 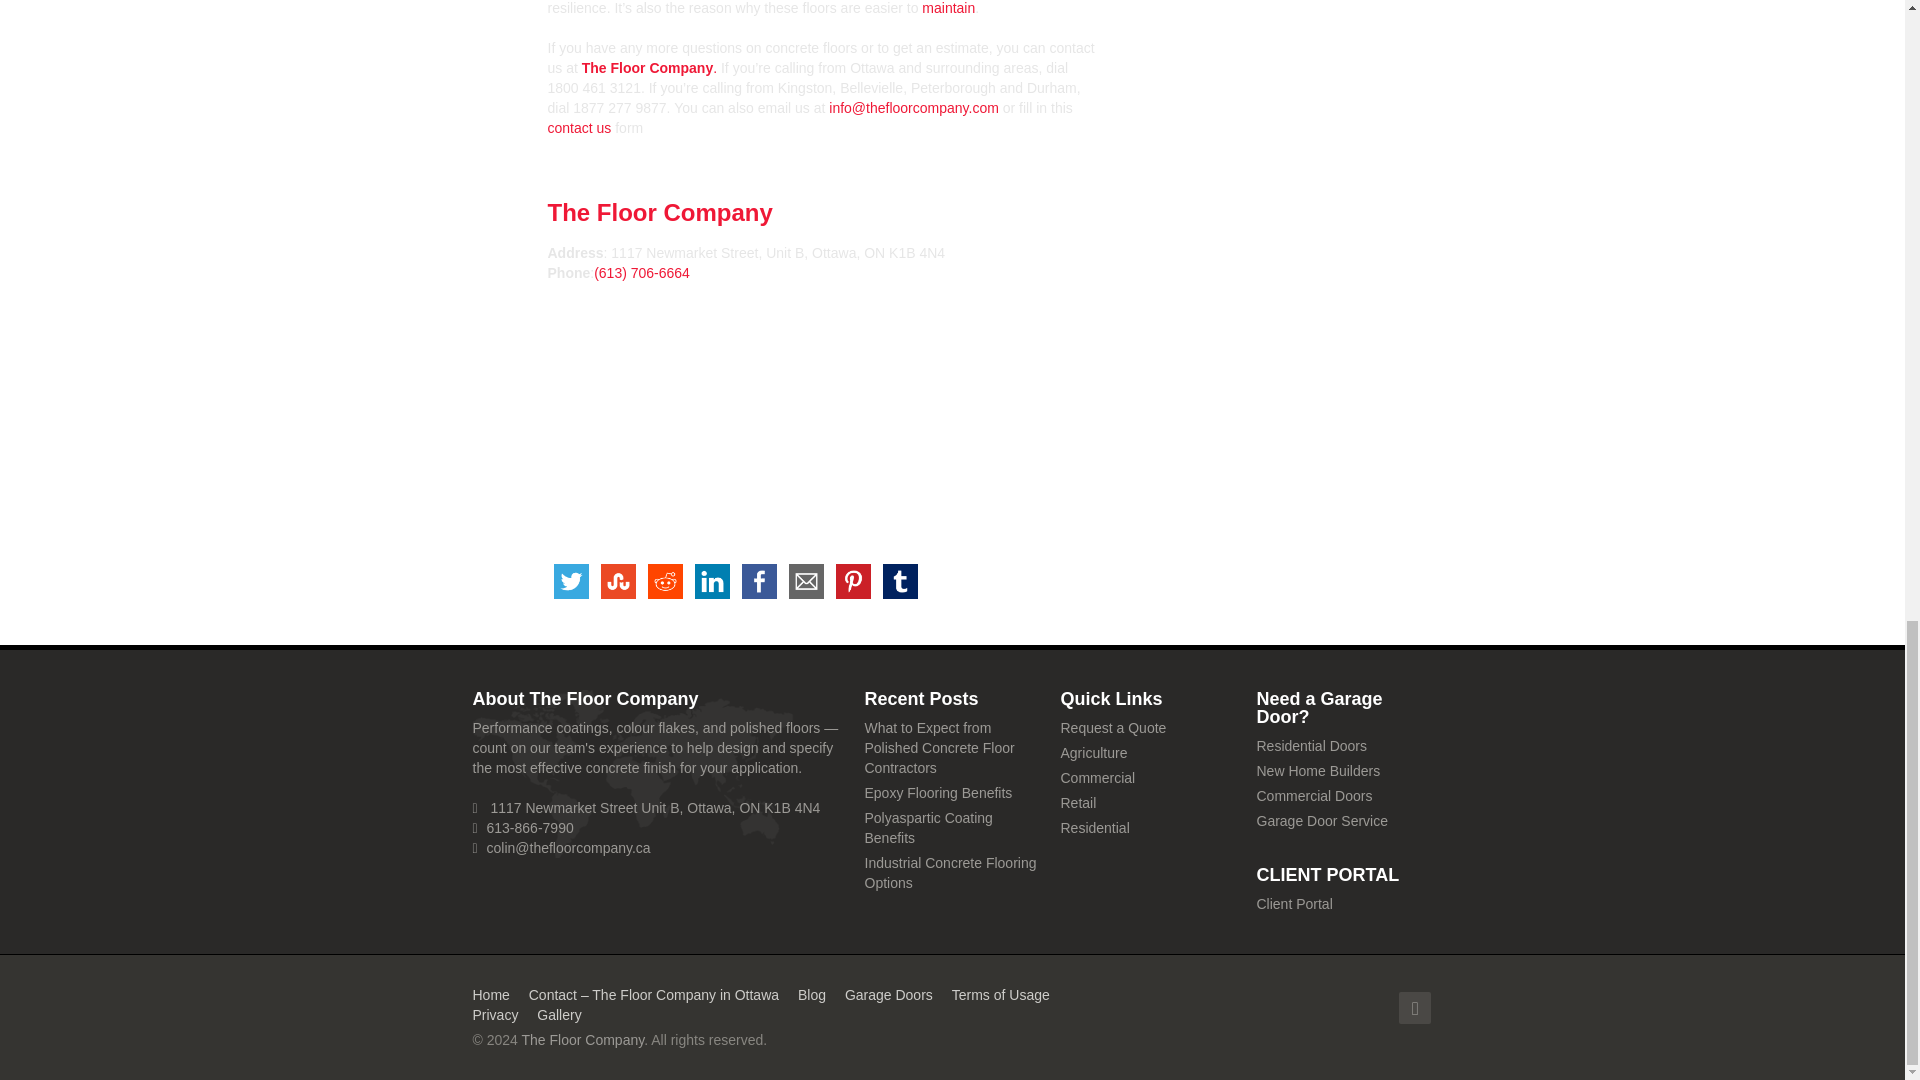 I want to click on StumbleUpon, so click(x=617, y=581).